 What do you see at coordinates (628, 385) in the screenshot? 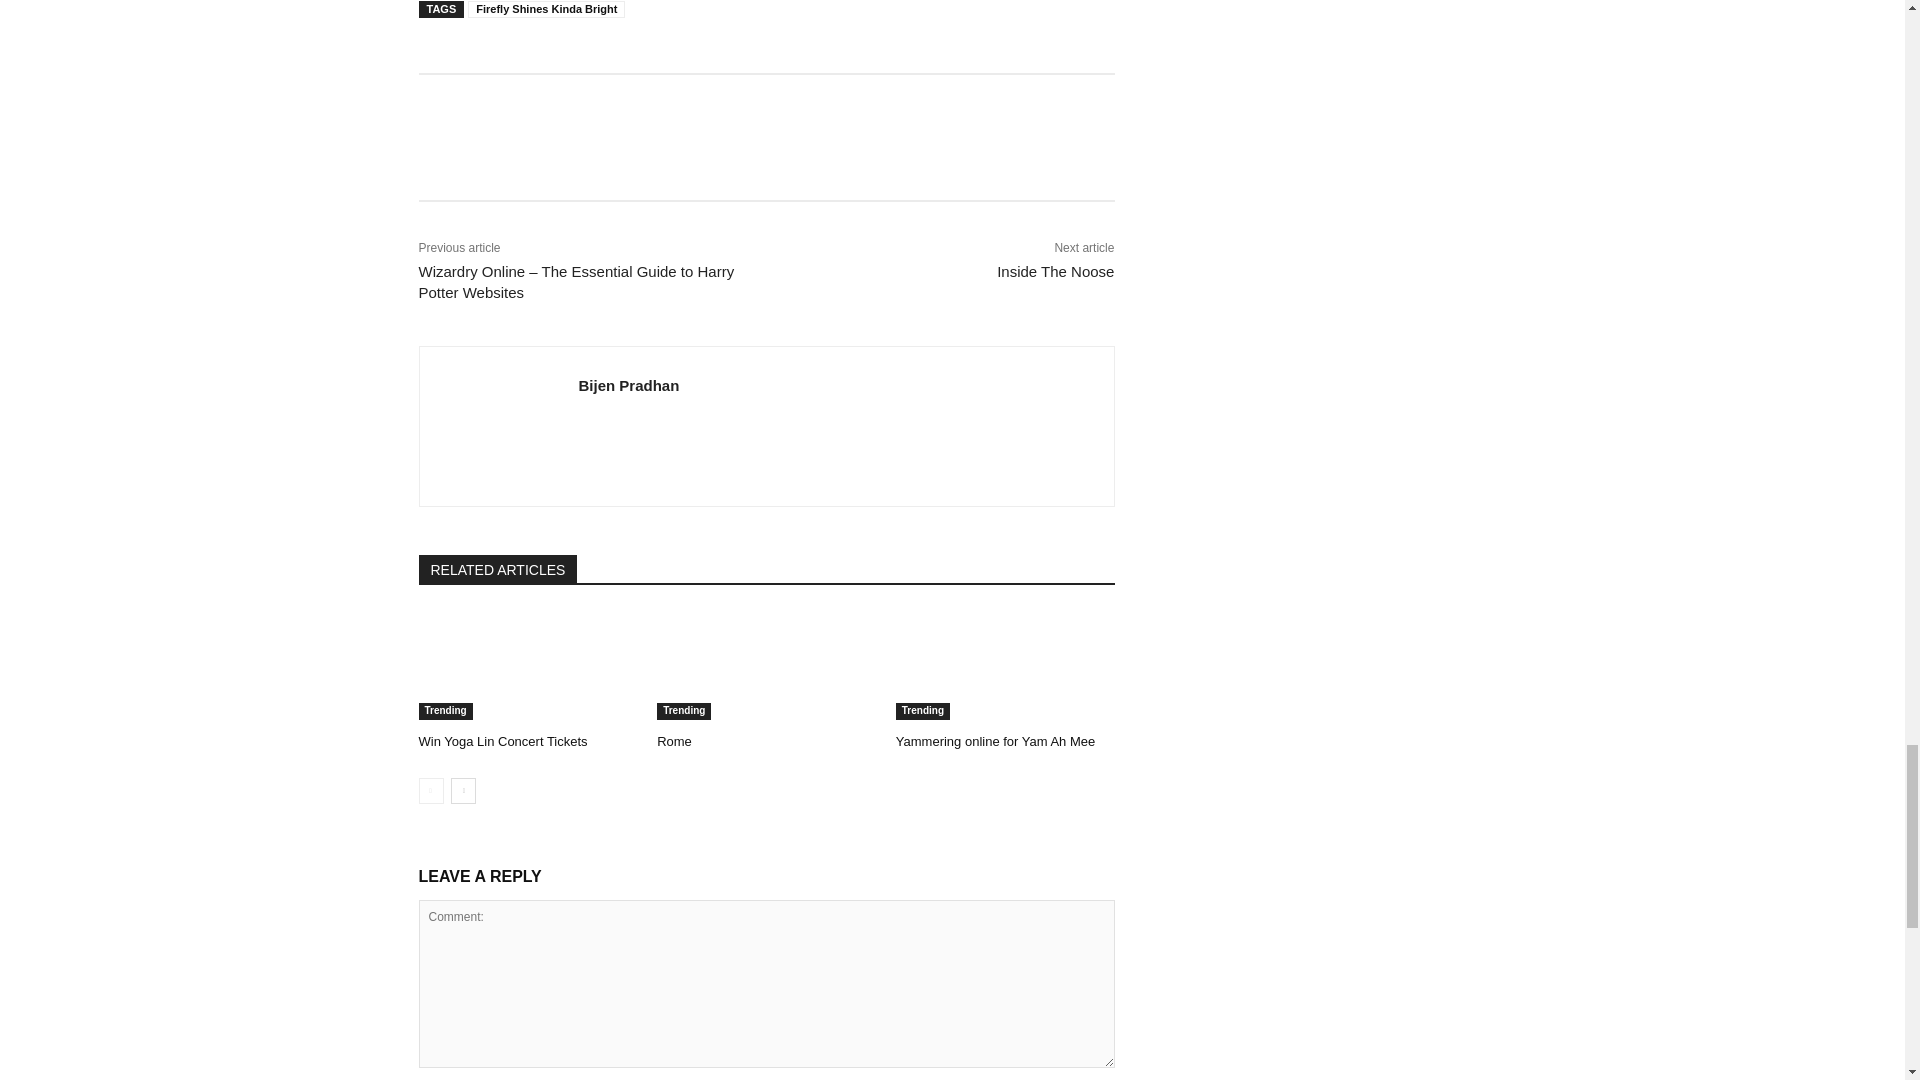
I see `Bijen Pradhan` at bounding box center [628, 385].